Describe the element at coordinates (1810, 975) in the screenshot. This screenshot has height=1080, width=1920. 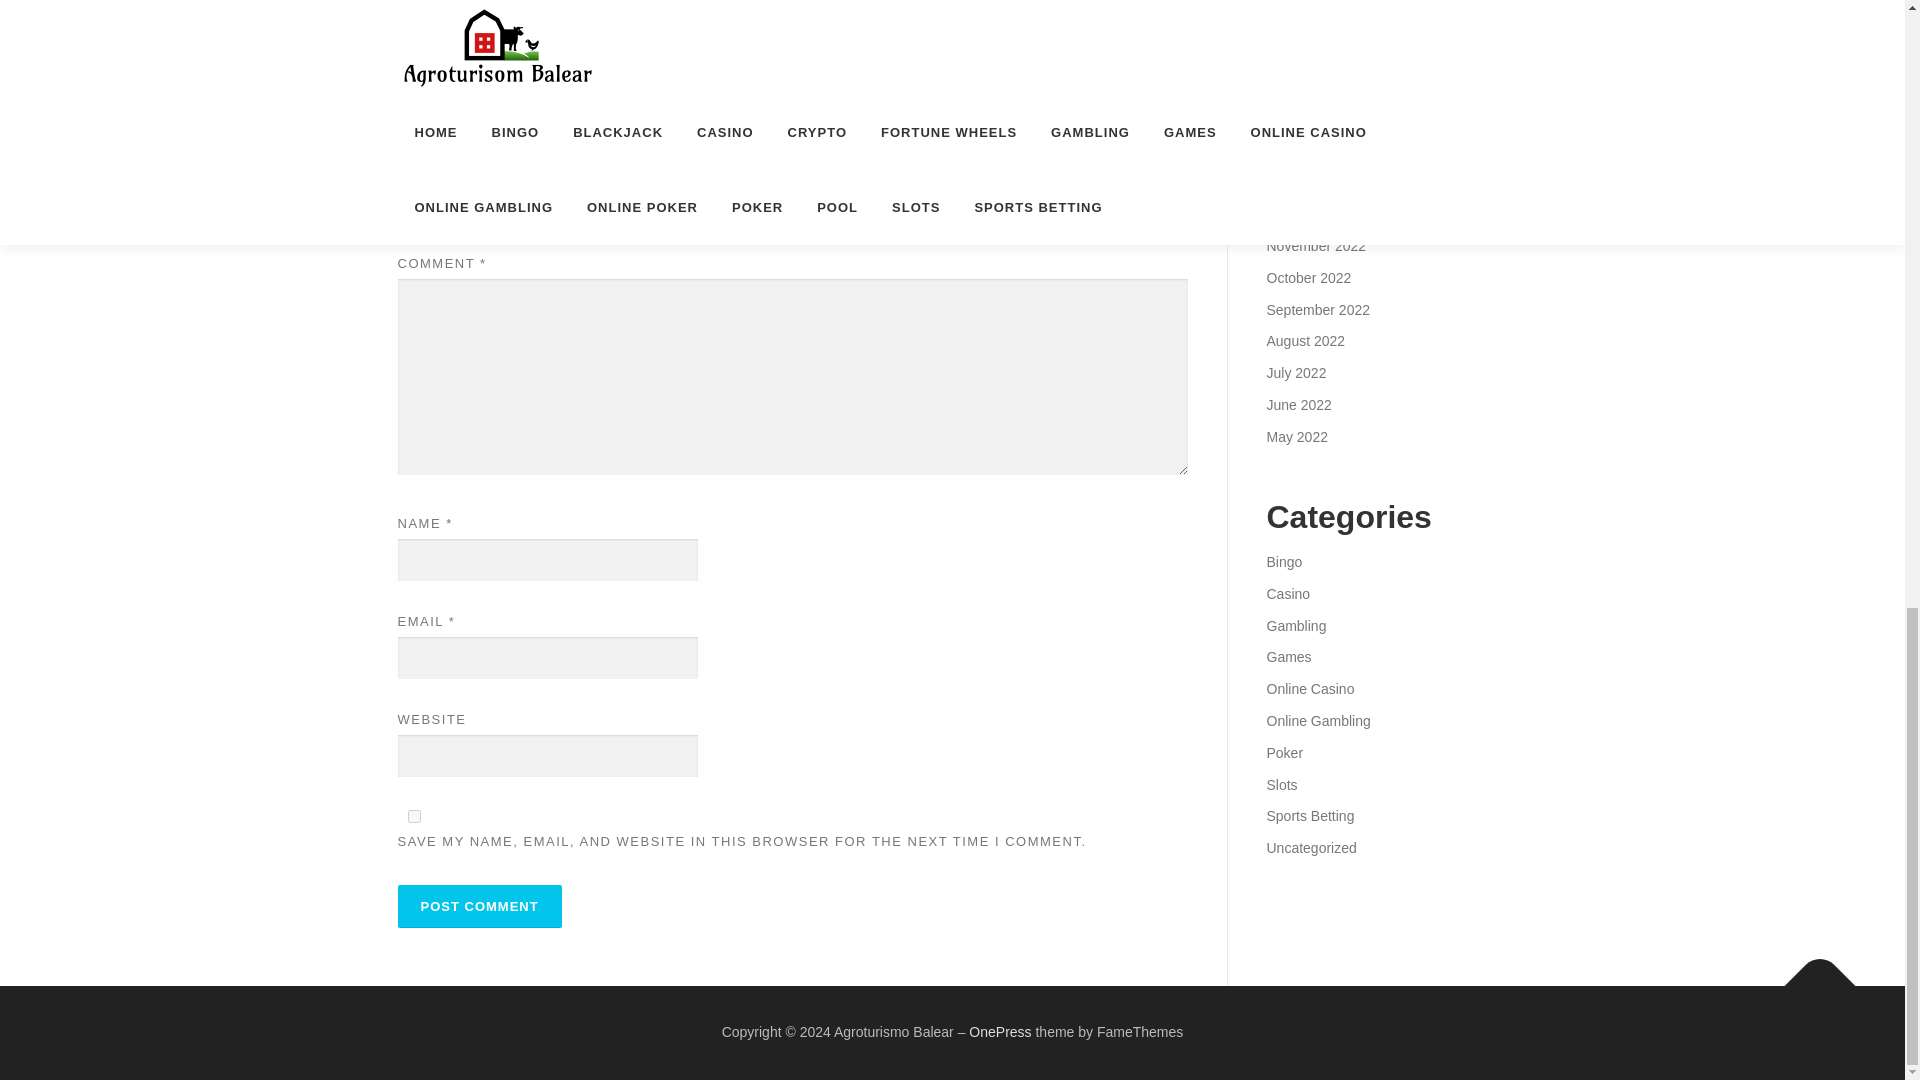
I see `Back To Top` at that location.